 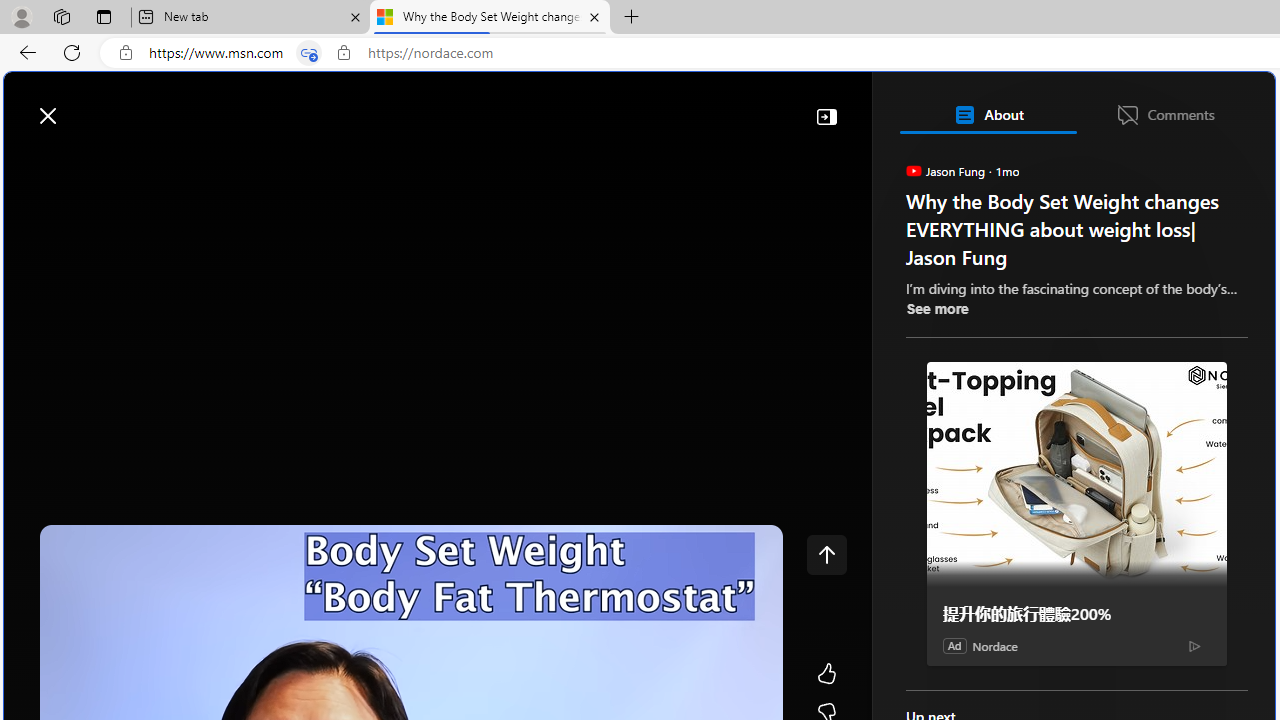 I want to click on Notifications, so click(x=1190, y=105).